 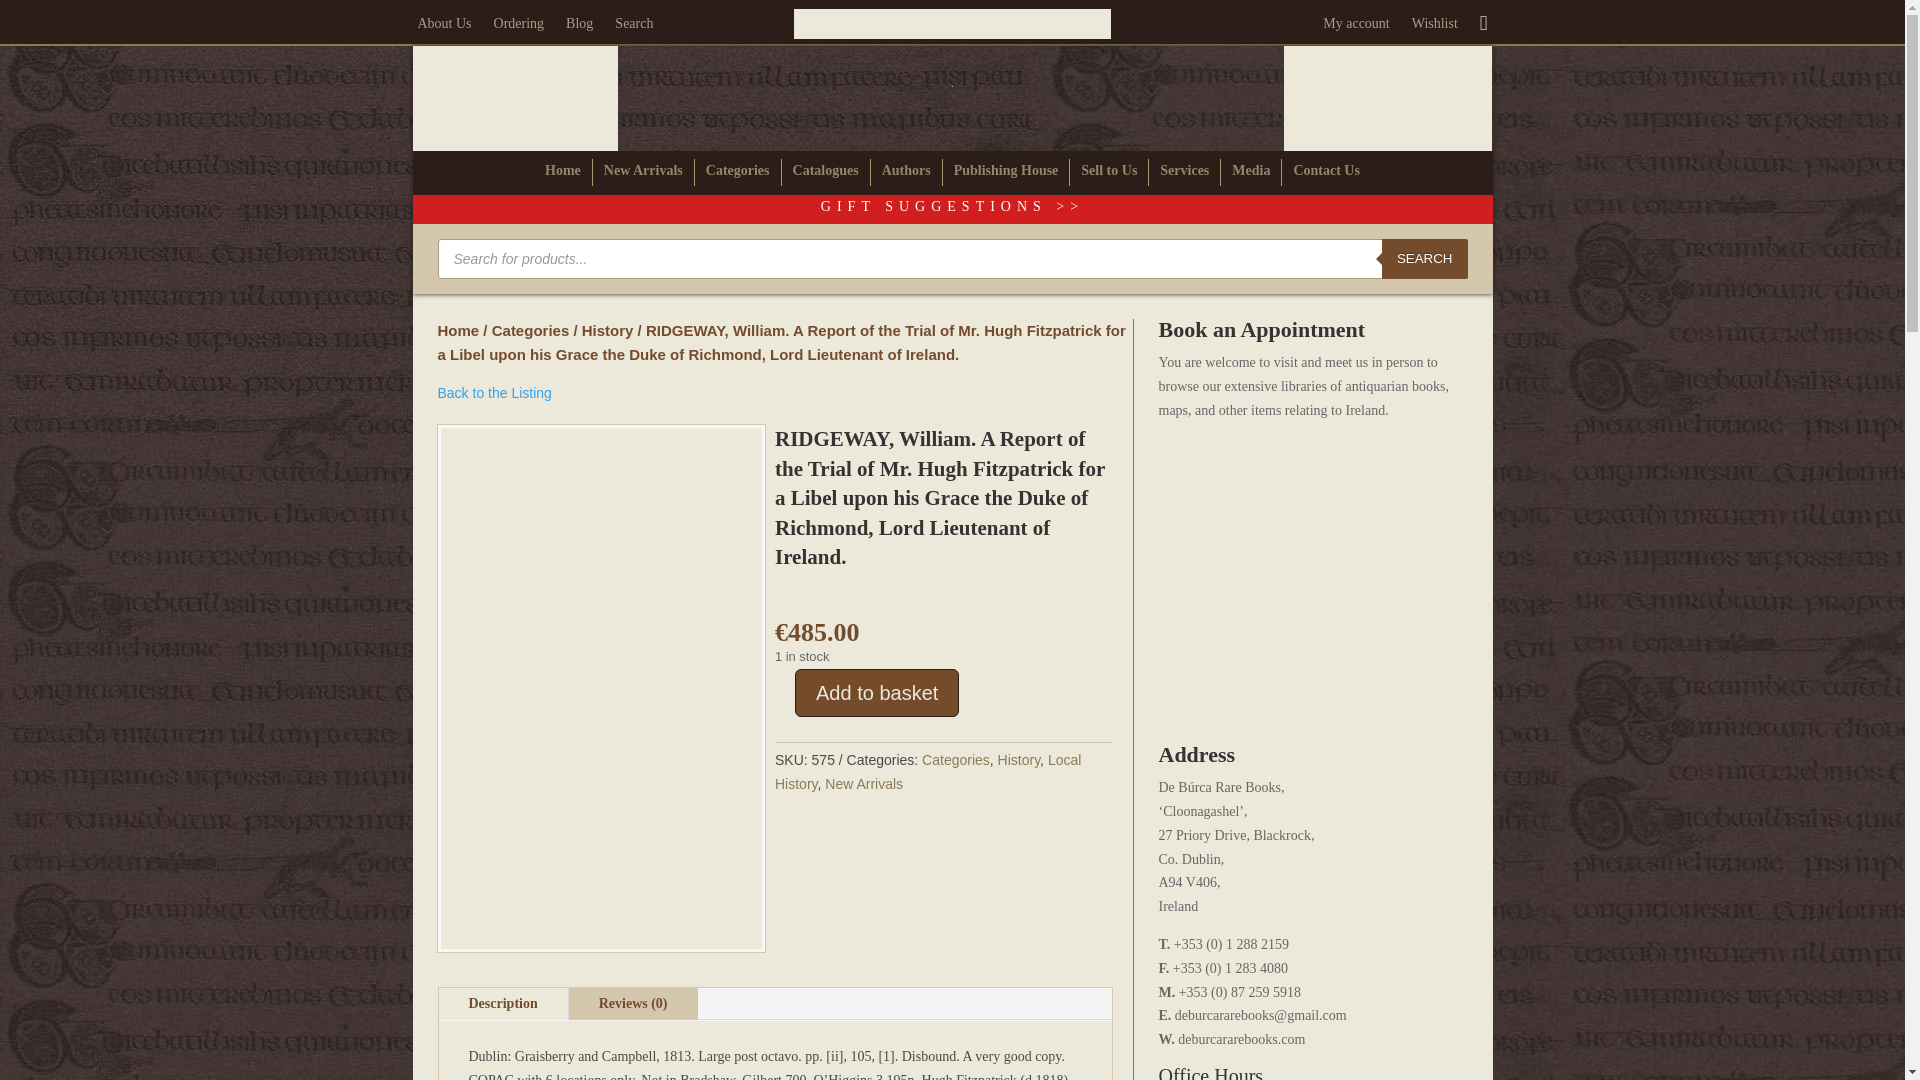 What do you see at coordinates (580, 28) in the screenshot?
I see `Blog` at bounding box center [580, 28].